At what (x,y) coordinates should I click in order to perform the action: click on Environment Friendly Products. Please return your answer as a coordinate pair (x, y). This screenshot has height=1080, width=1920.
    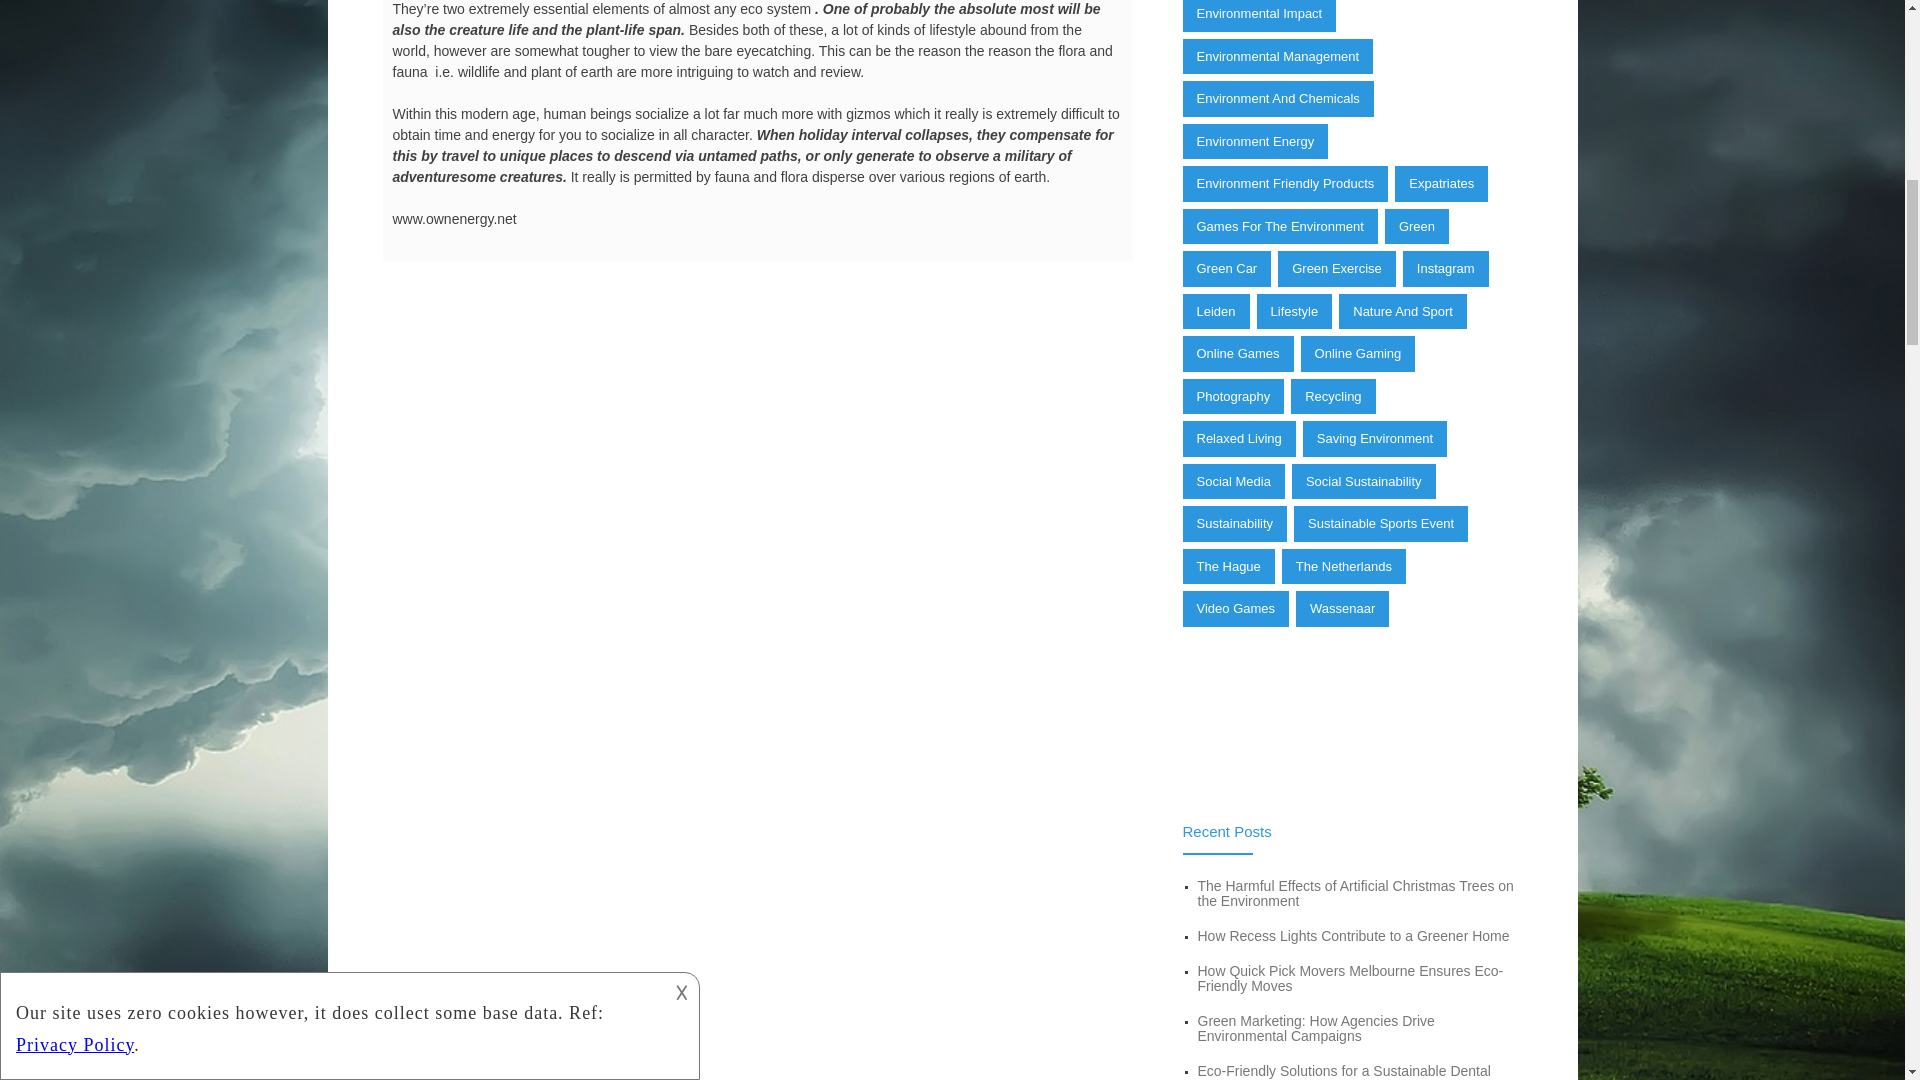
    Looking at the image, I should click on (1285, 184).